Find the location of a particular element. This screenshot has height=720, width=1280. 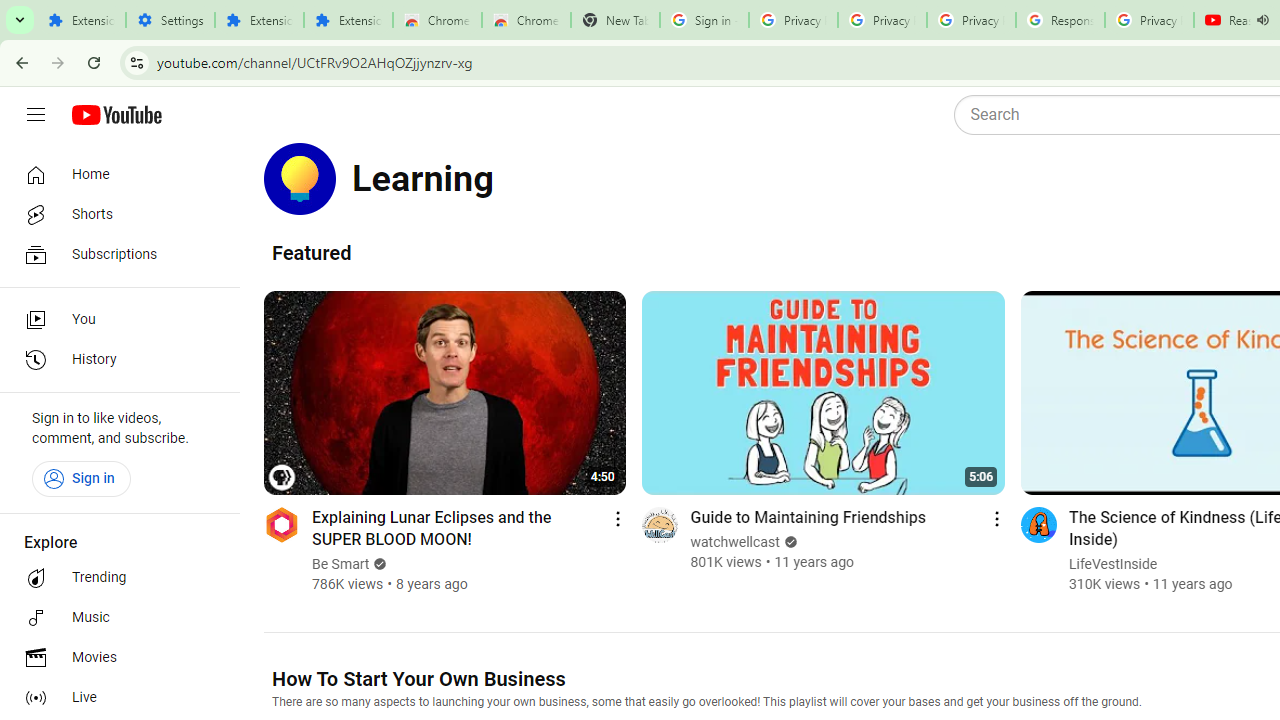

LifeVestInside is located at coordinates (1112, 564).